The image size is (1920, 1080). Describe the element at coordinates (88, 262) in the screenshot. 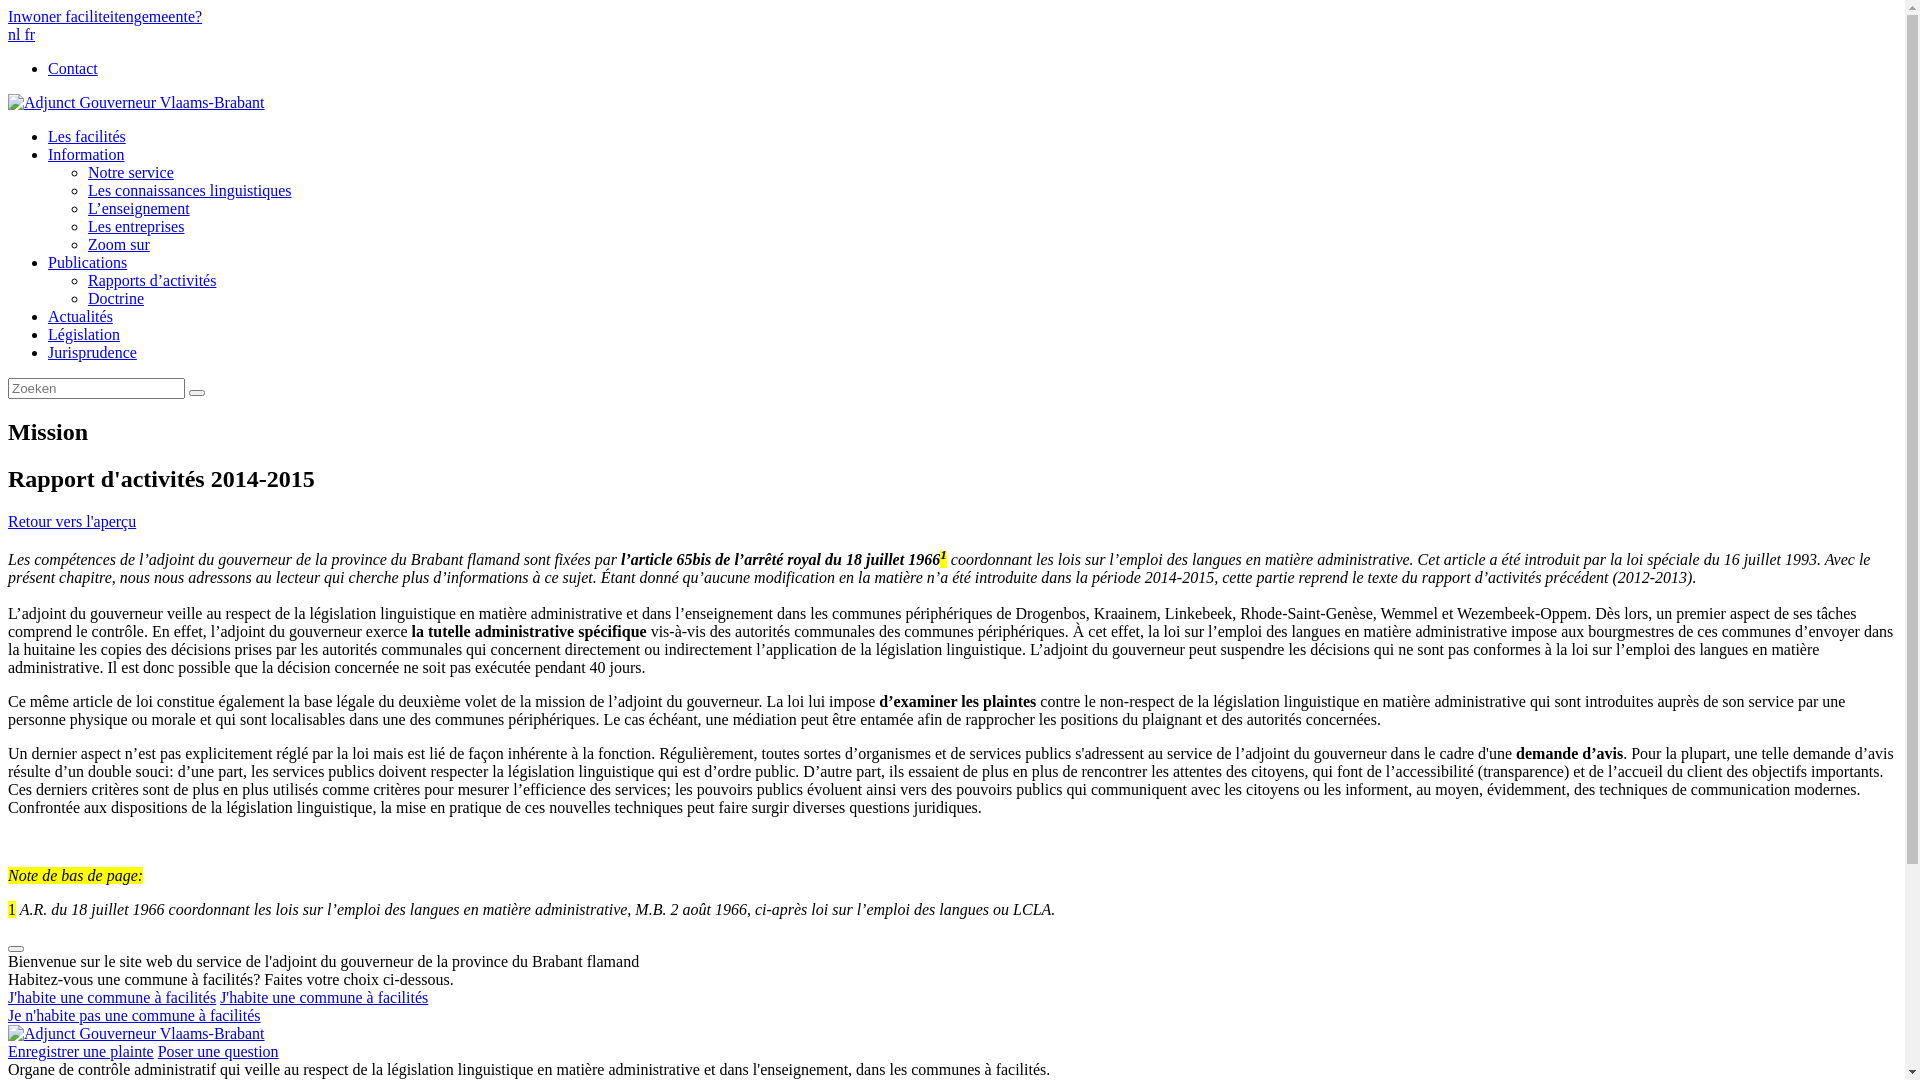

I see `Publications` at that location.